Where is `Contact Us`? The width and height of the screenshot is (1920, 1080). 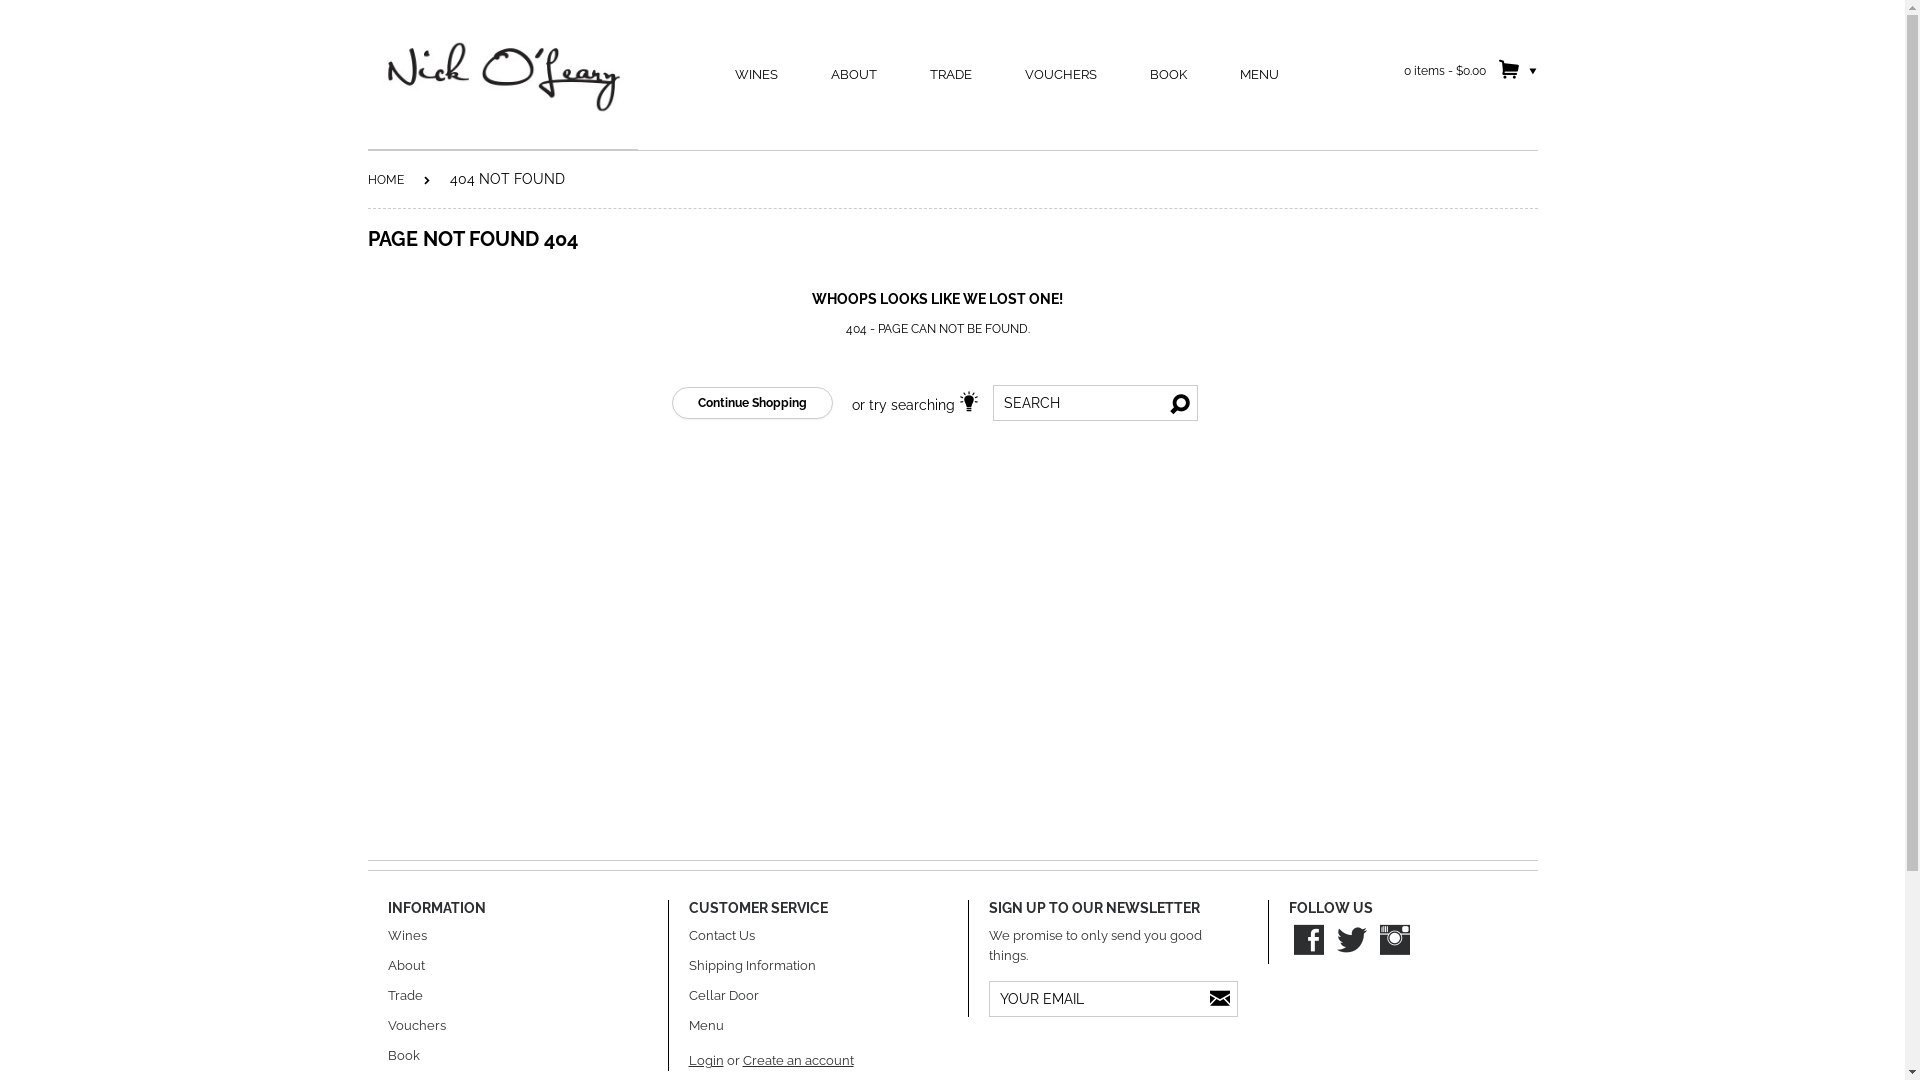 Contact Us is located at coordinates (721, 936).